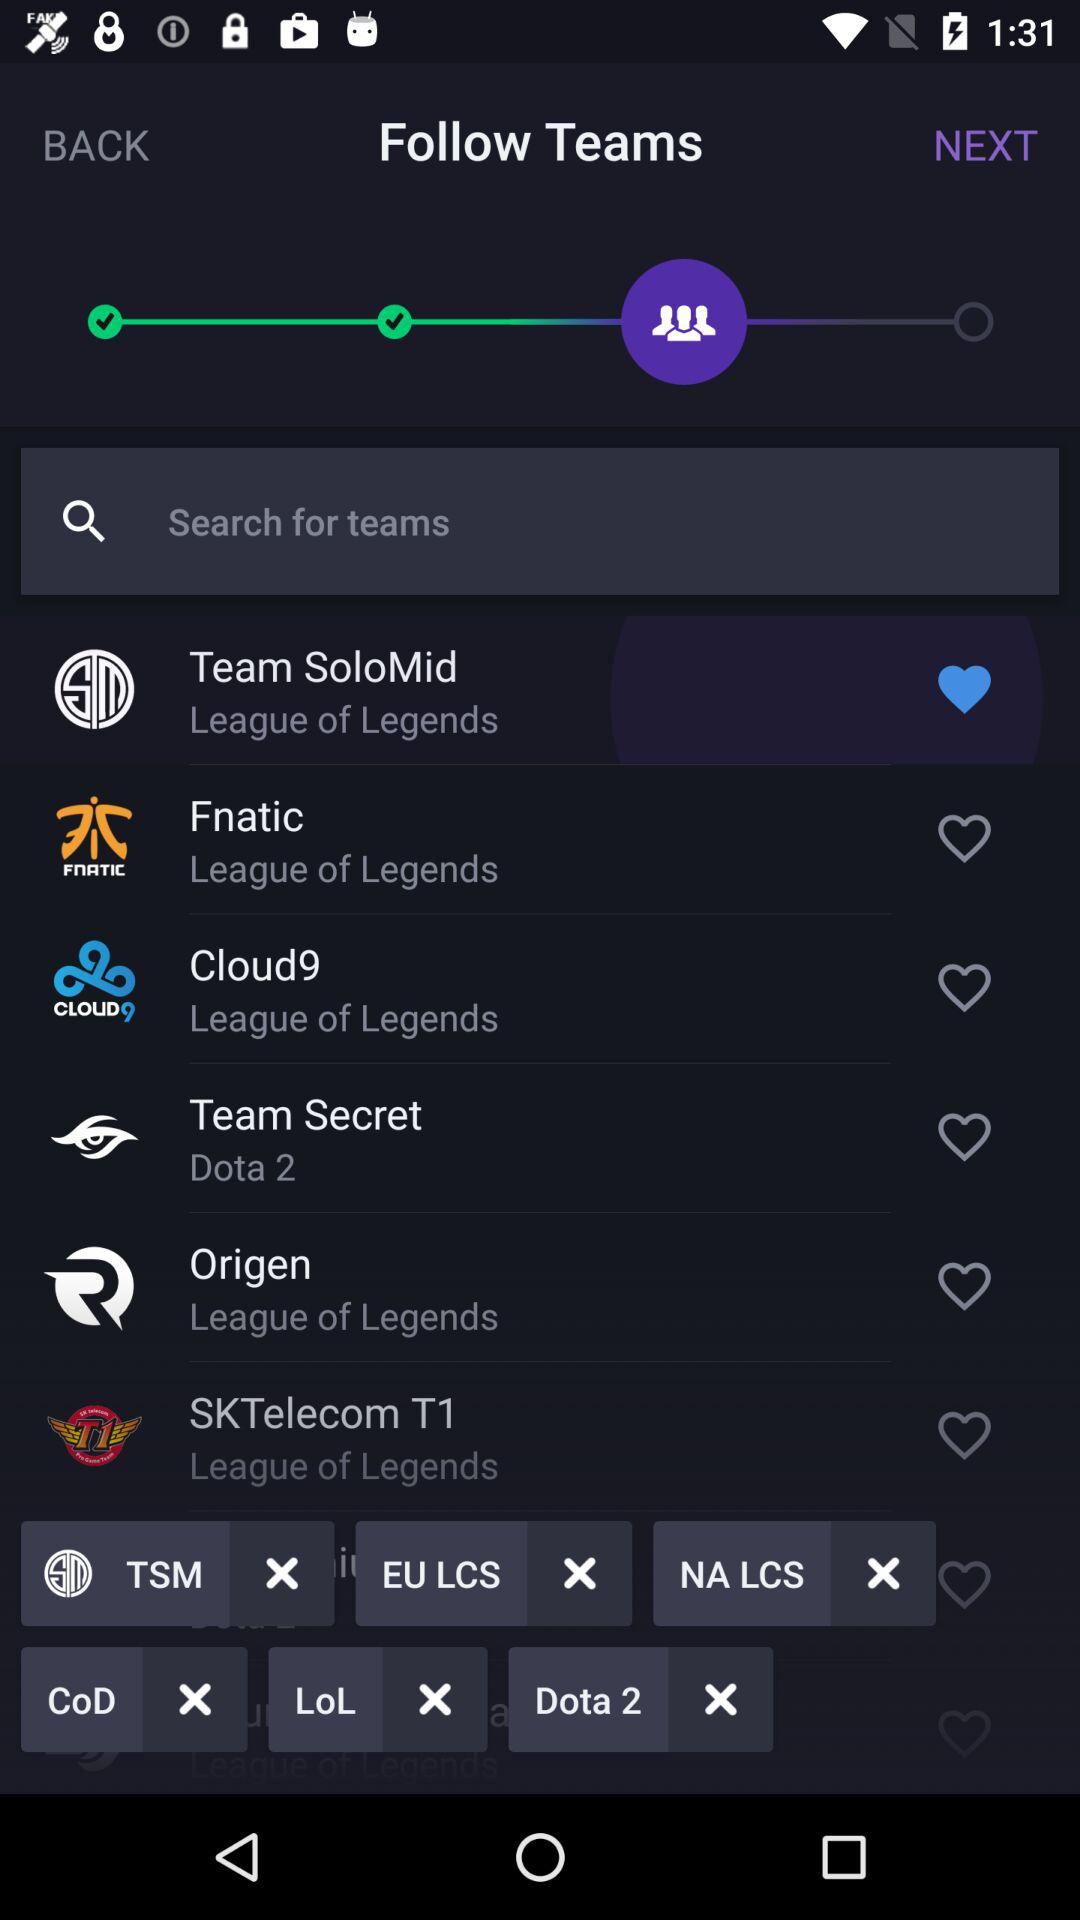 The width and height of the screenshot is (1080, 1920). What do you see at coordinates (96, 144) in the screenshot?
I see `click the back` at bounding box center [96, 144].